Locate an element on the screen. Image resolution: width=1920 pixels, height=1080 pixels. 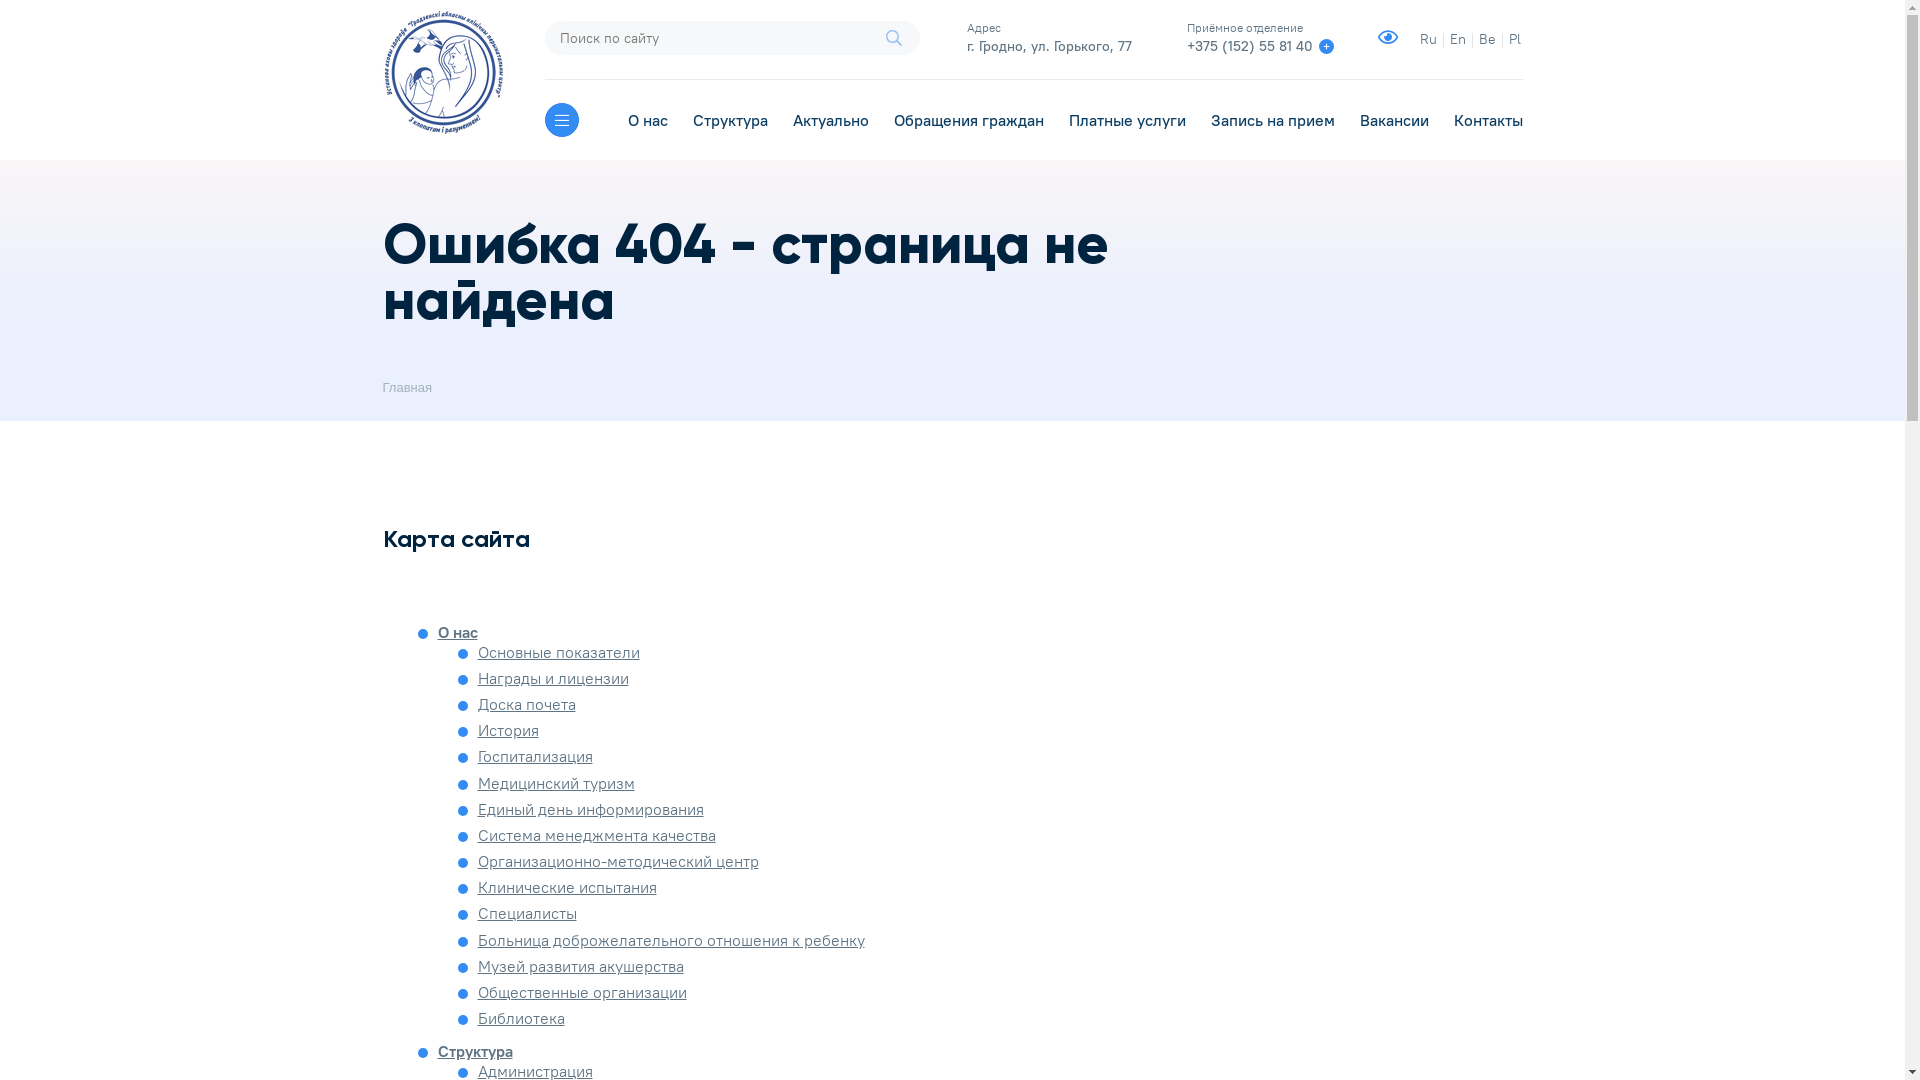
+375 (152) 55 81 40 is located at coordinates (1250, 46).